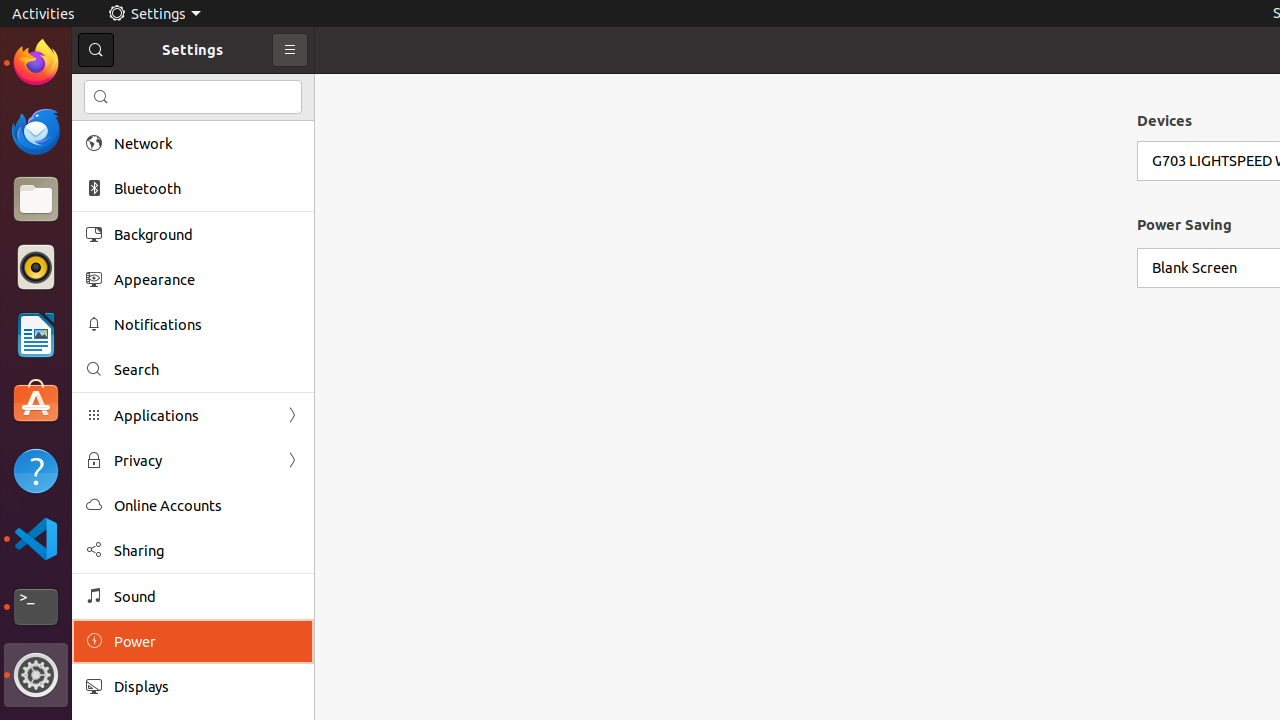  I want to click on Search, so click(207, 370).